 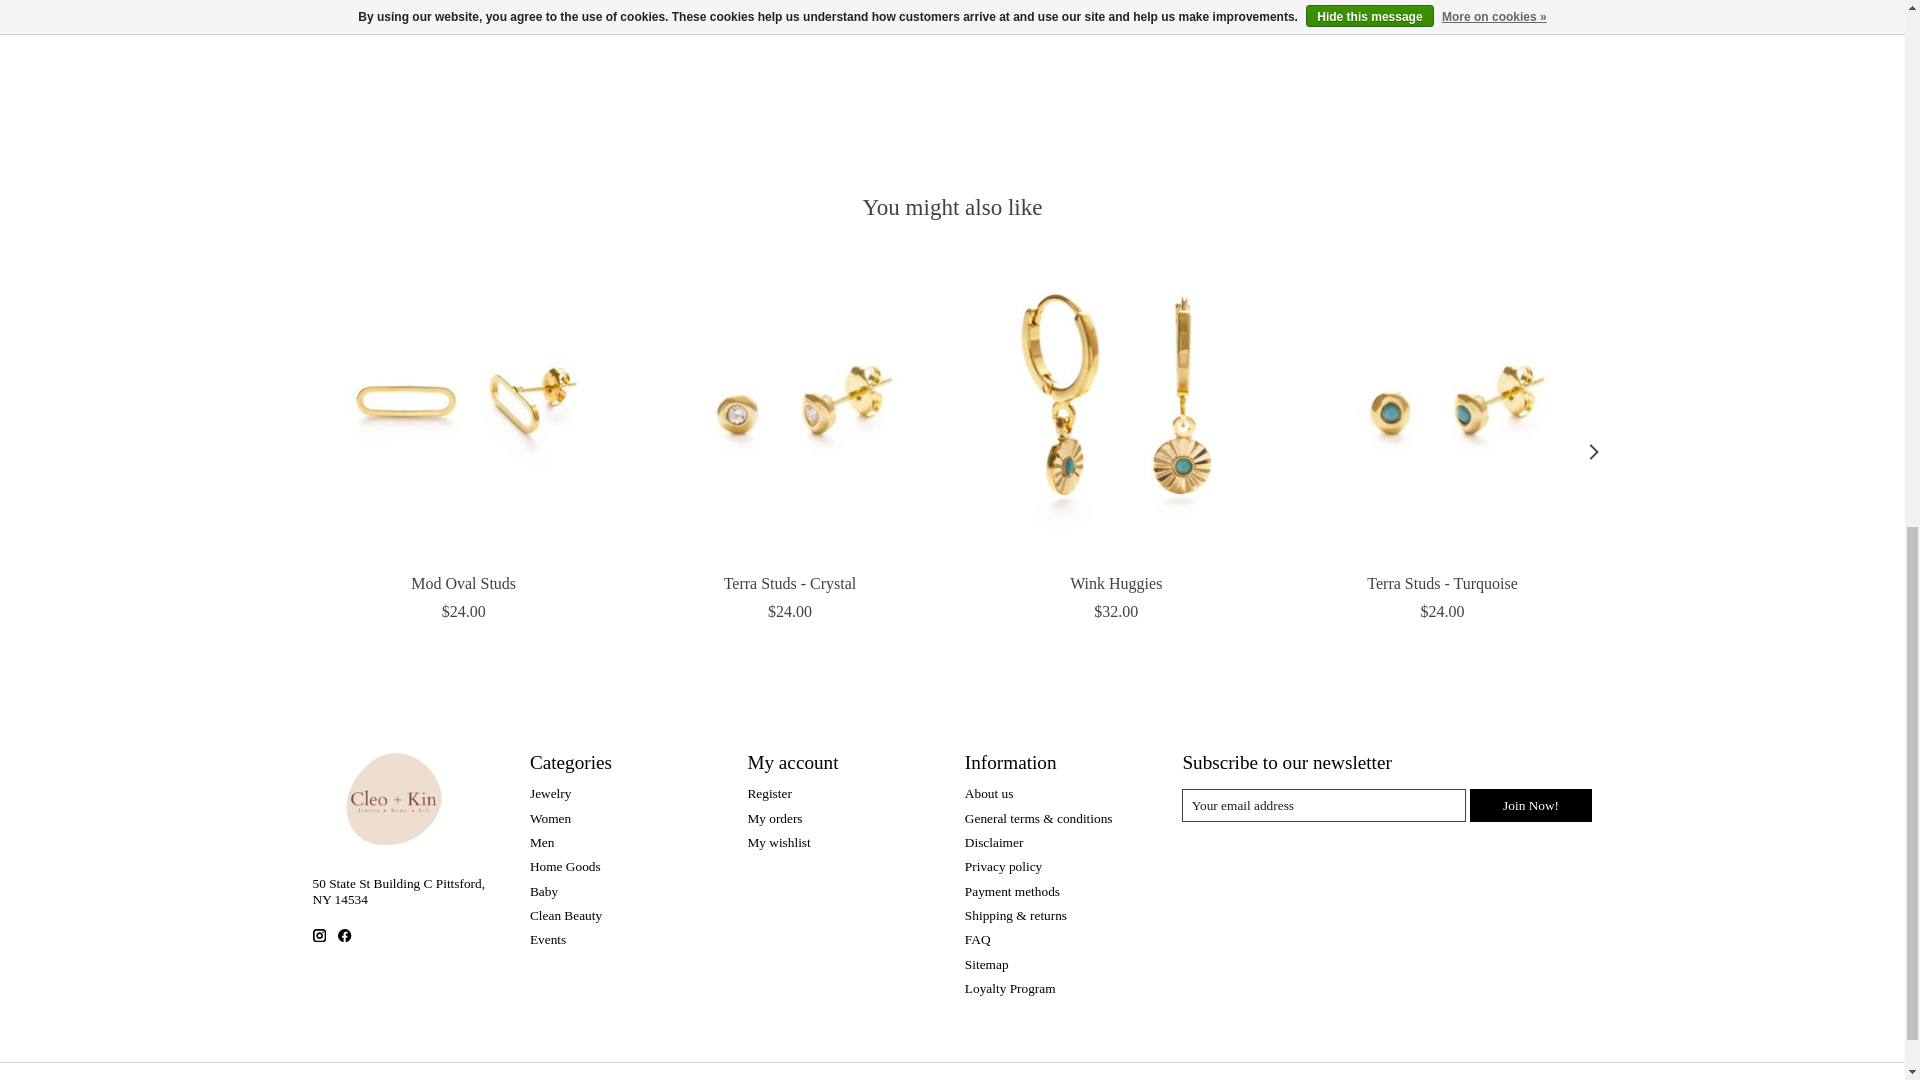 I want to click on Wink Huggies, so click(x=1115, y=408).